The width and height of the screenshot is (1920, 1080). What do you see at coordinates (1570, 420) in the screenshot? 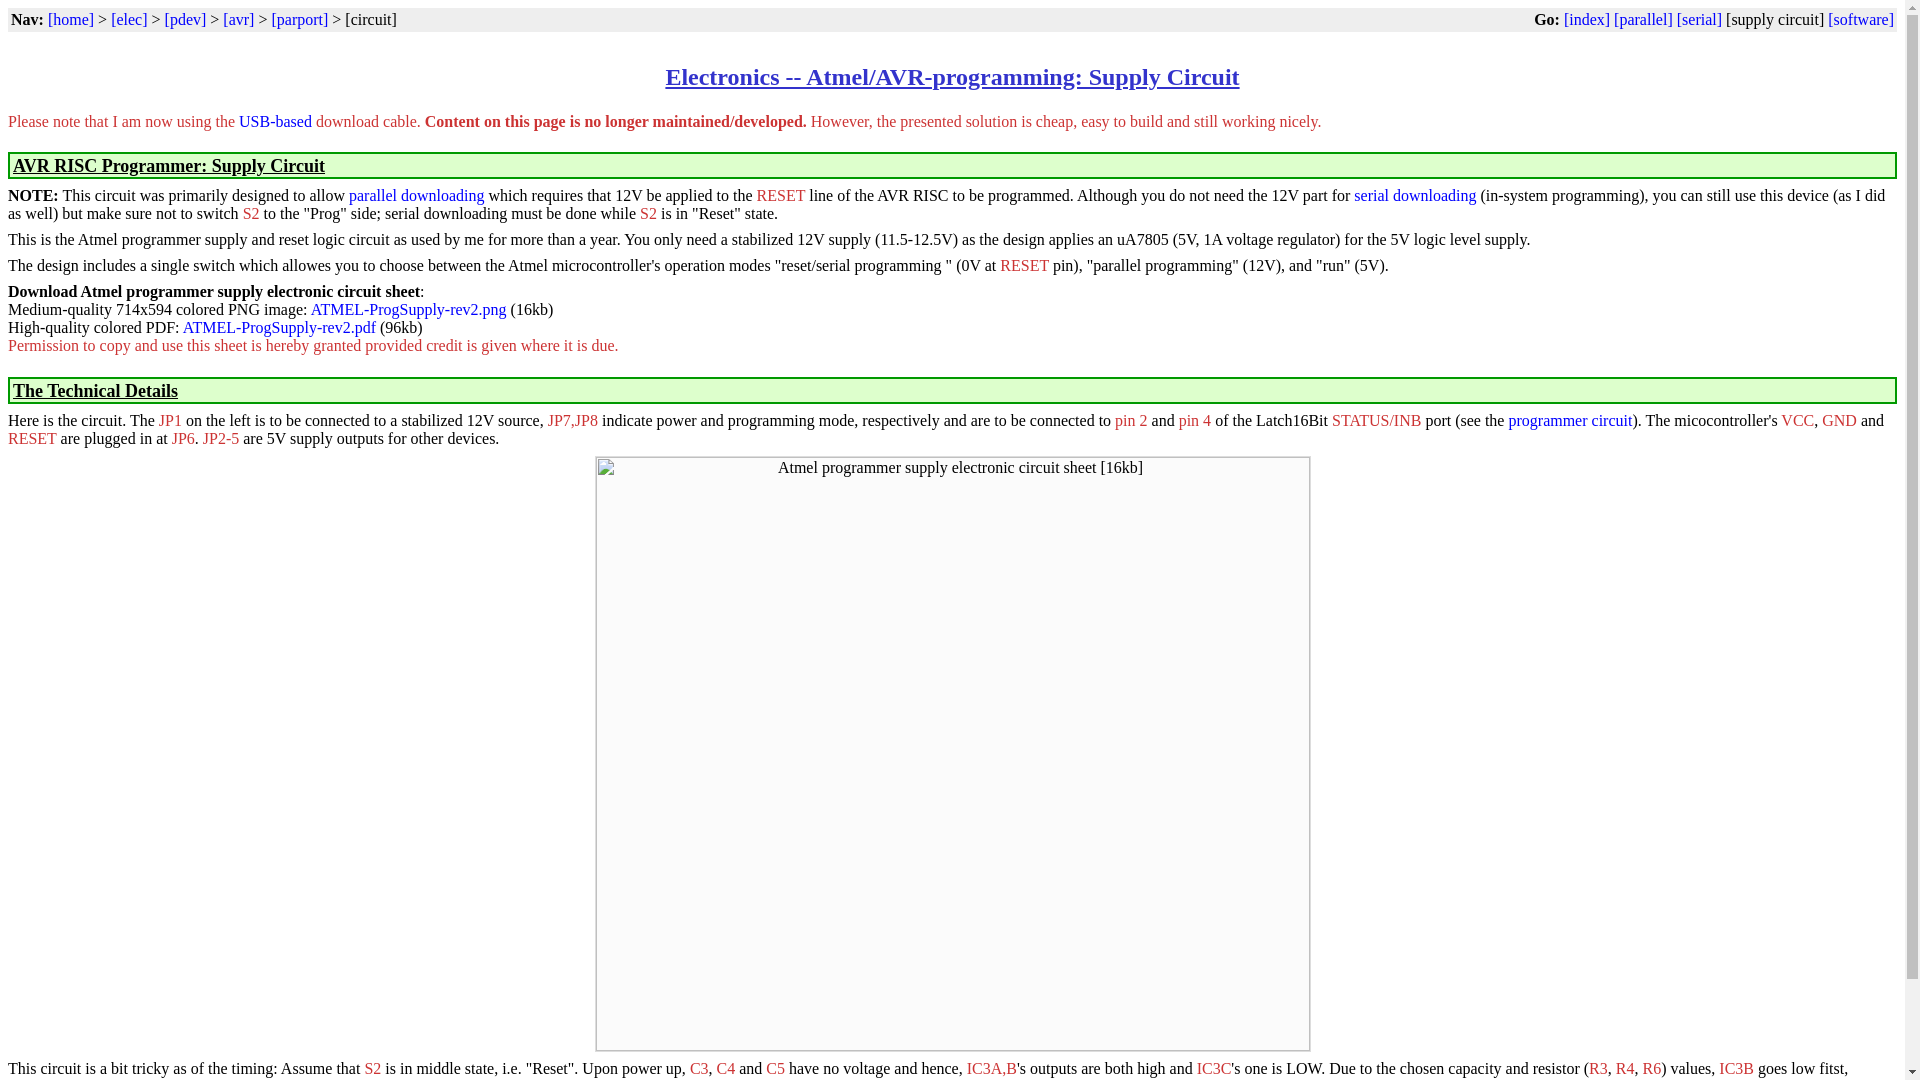
I see `programmer circuit` at bounding box center [1570, 420].